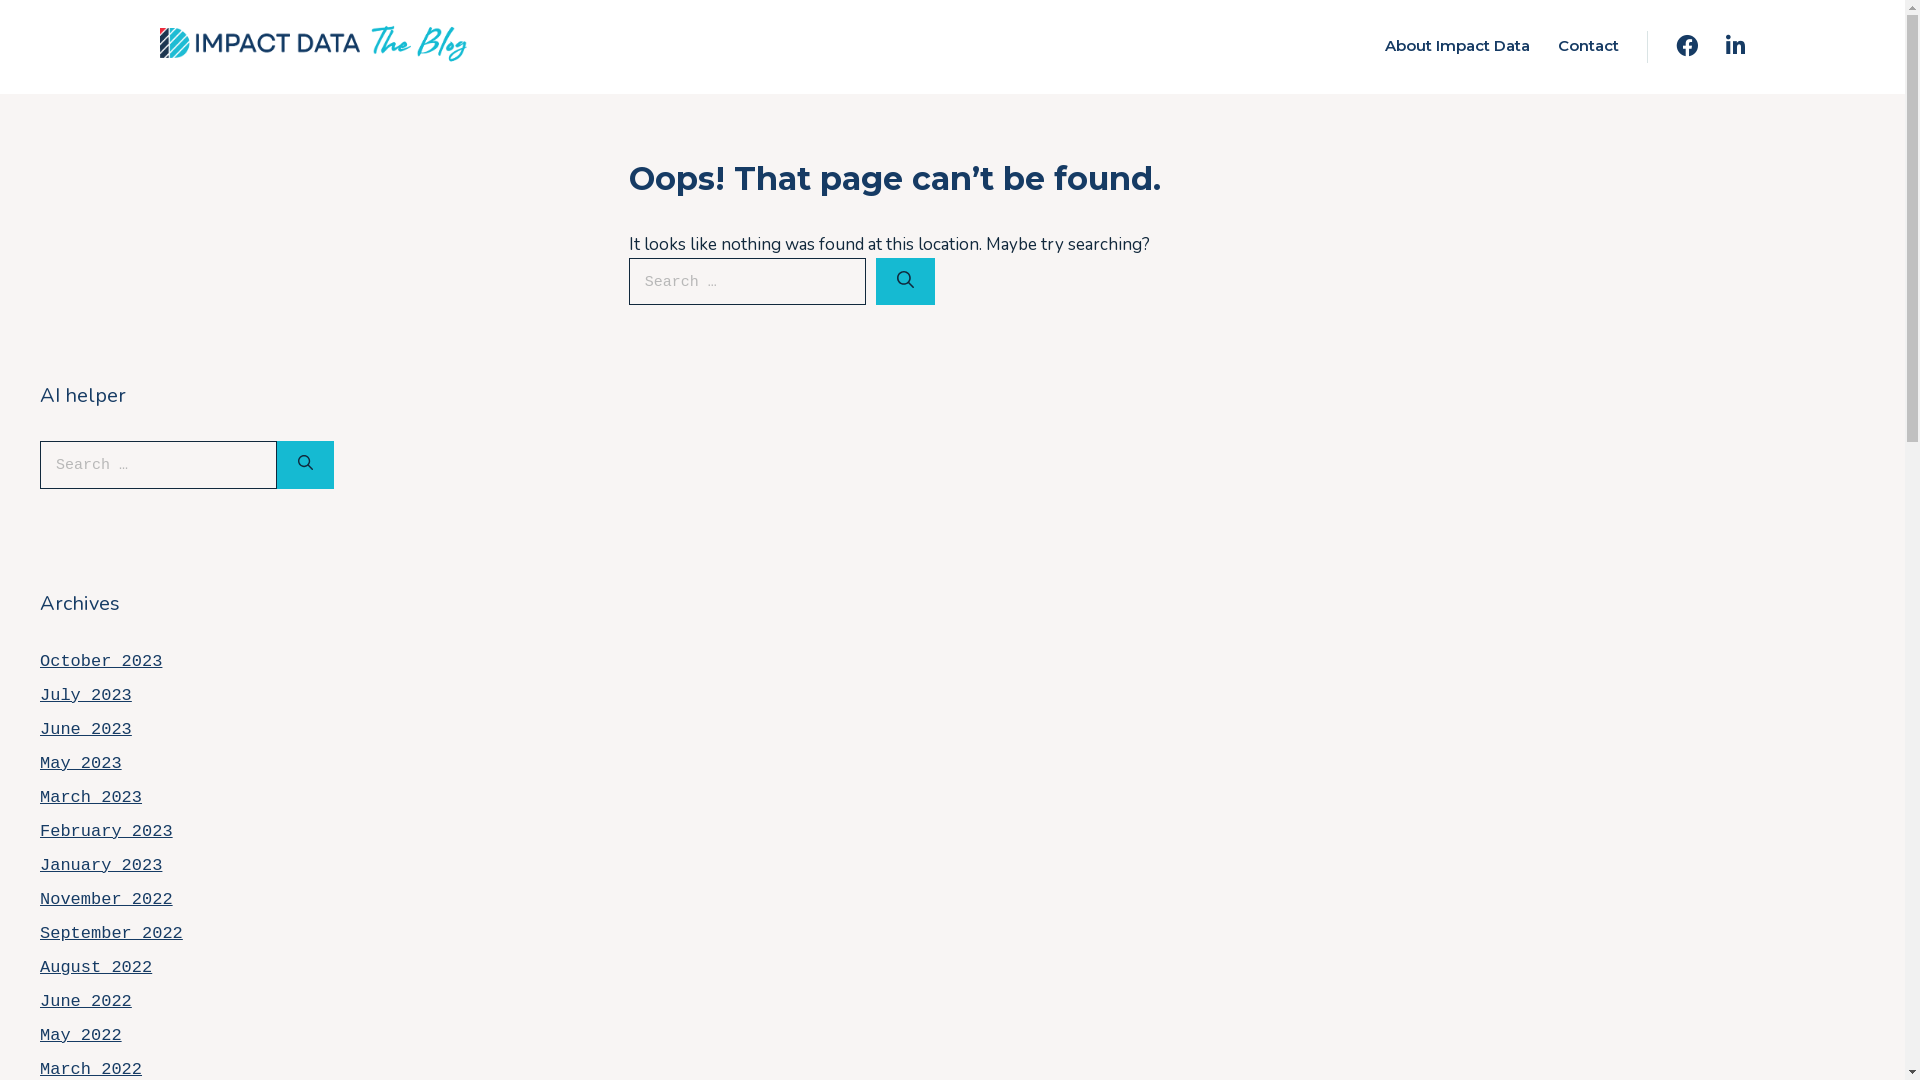 The width and height of the screenshot is (1920, 1080). Describe the element at coordinates (106, 832) in the screenshot. I see `February 2023` at that location.